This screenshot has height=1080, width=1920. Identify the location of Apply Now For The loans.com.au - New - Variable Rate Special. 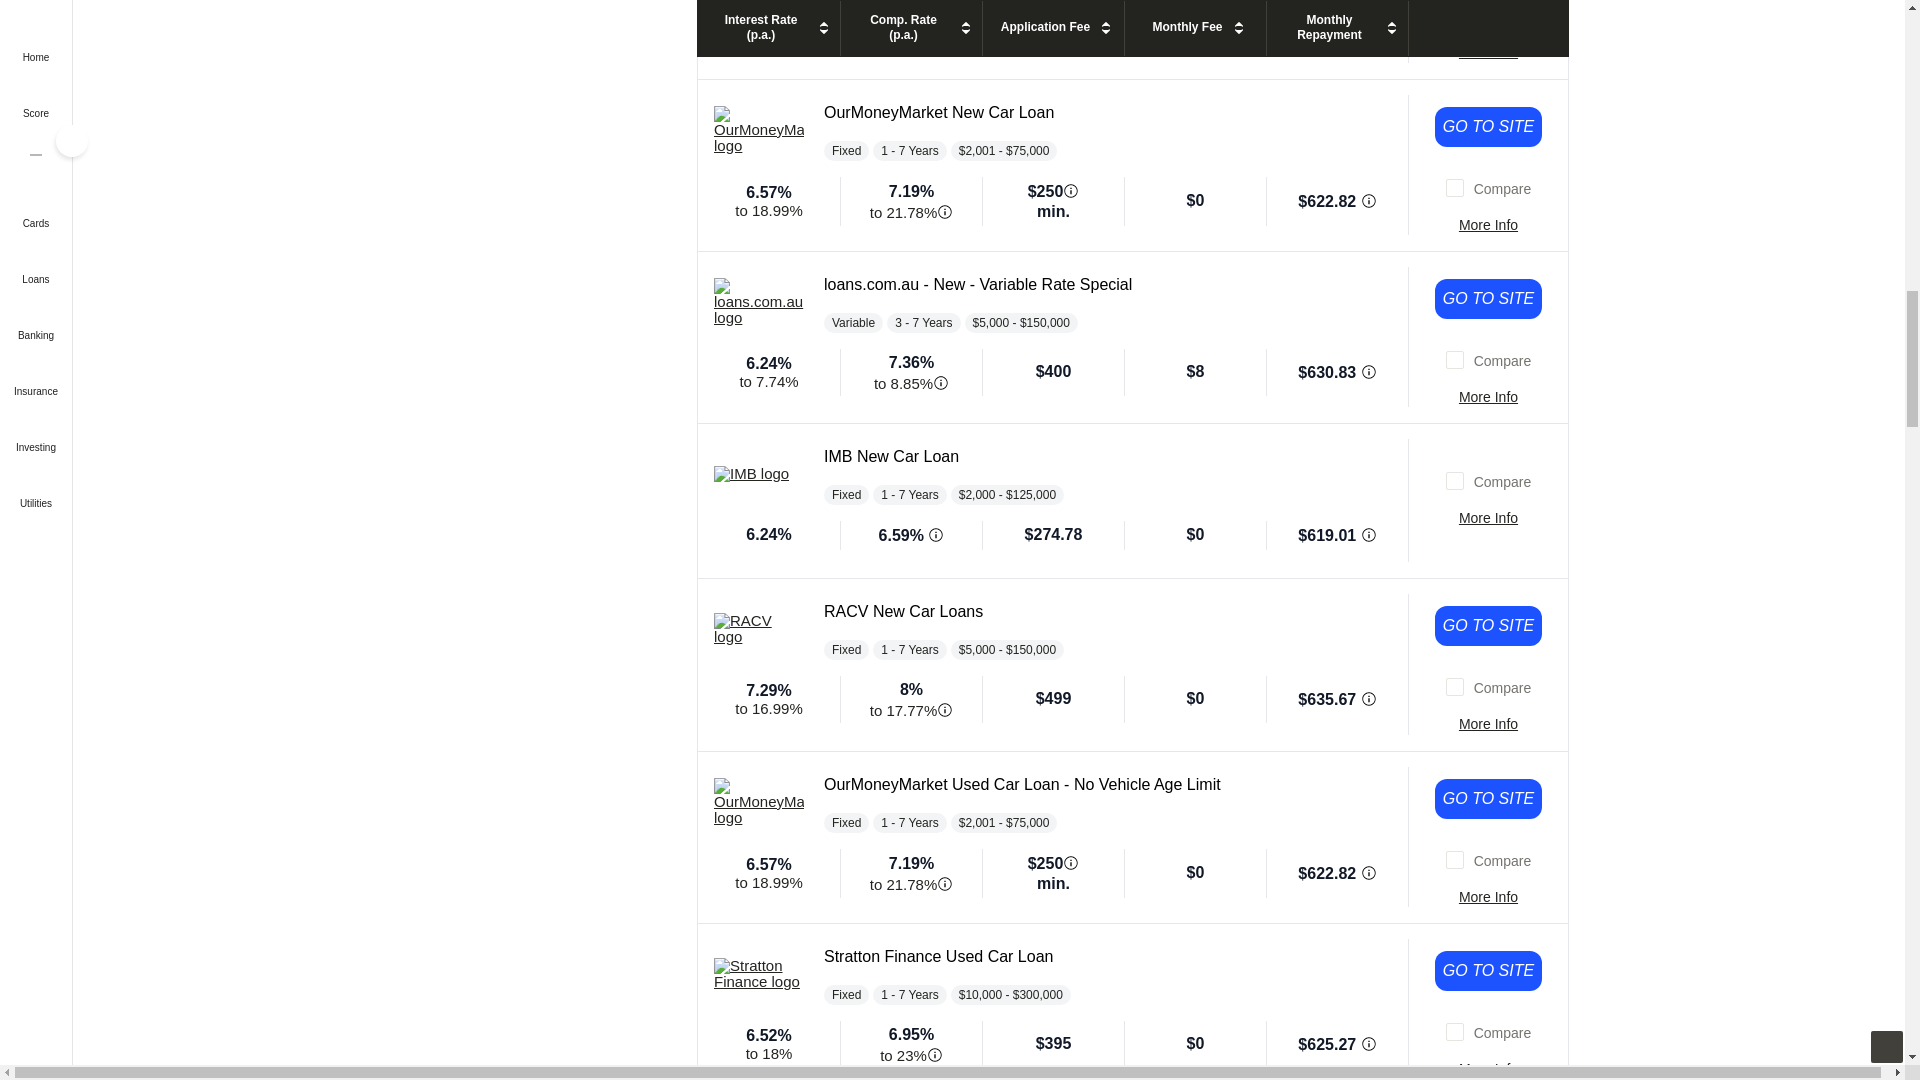
(1488, 298).